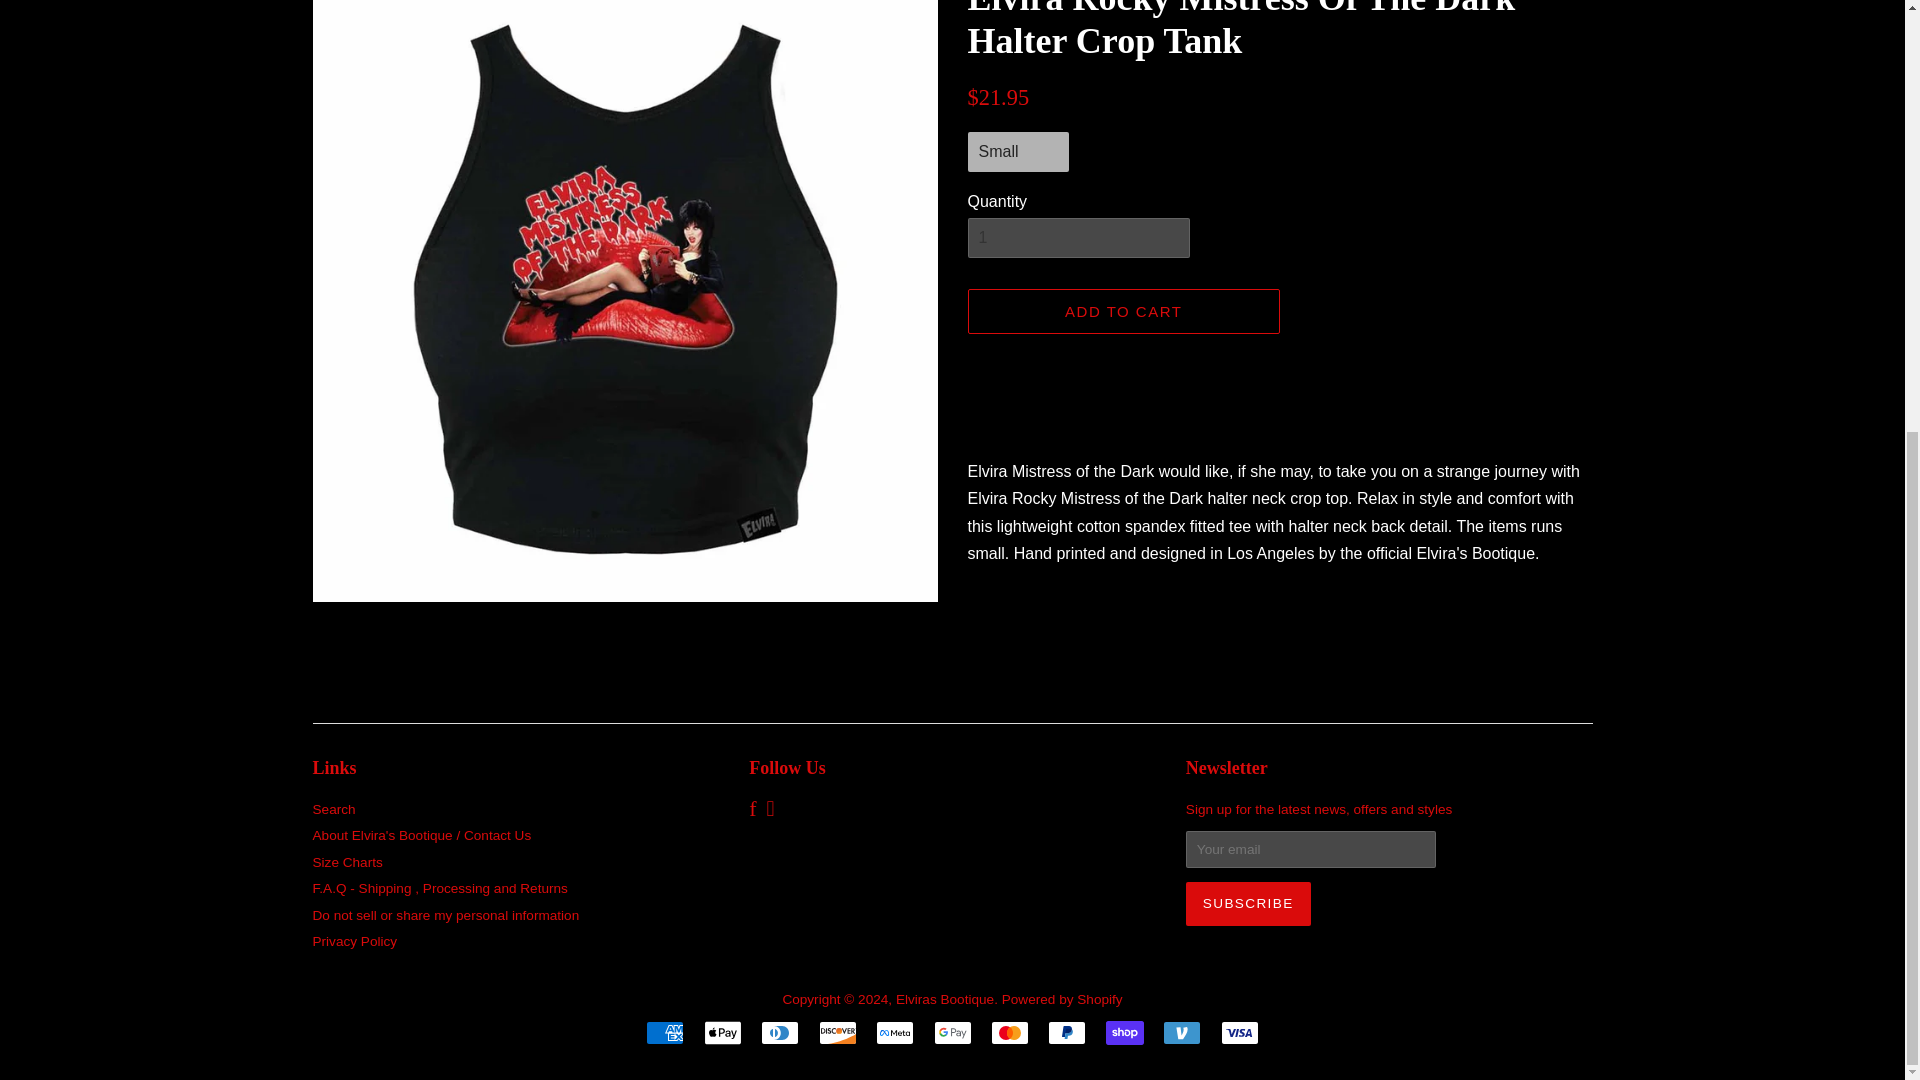  Describe the element at coordinates (722, 1032) in the screenshot. I see `Apple Pay` at that location.